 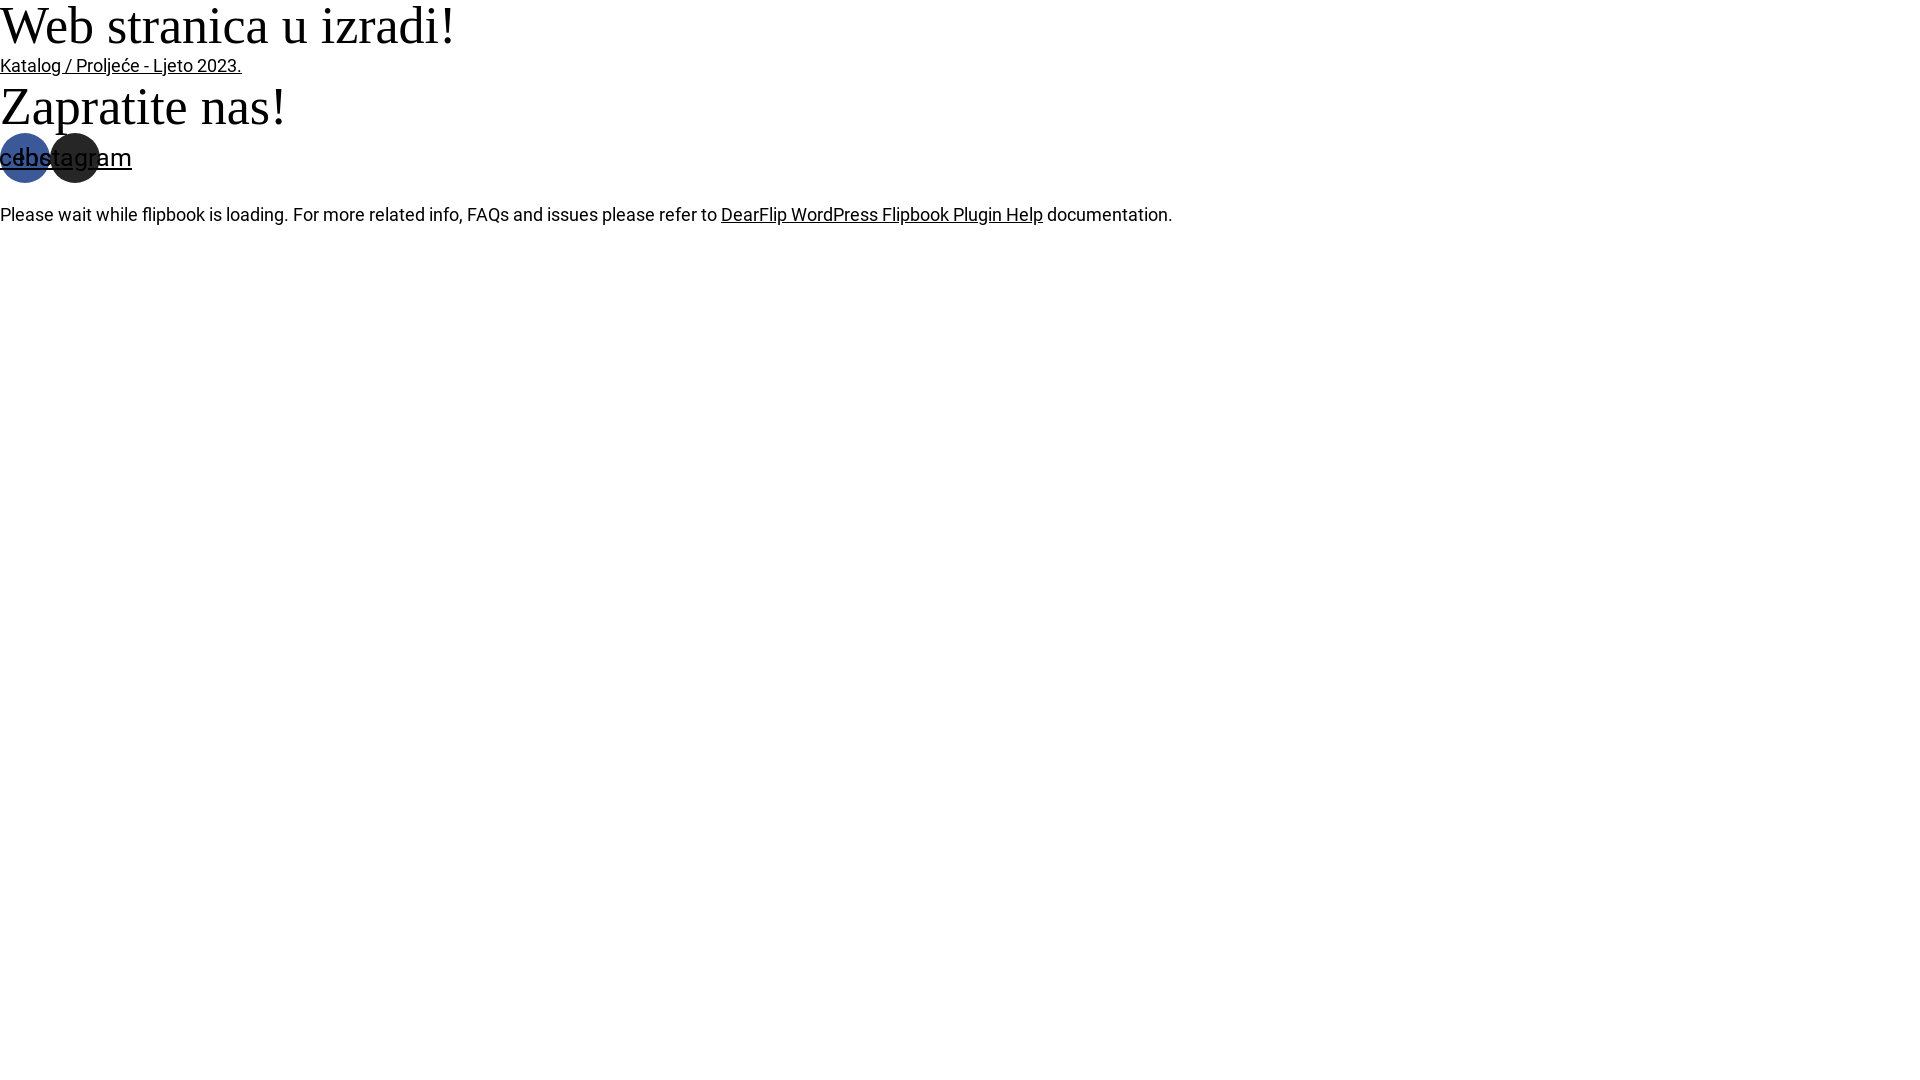 I want to click on Facebook, so click(x=25, y=158).